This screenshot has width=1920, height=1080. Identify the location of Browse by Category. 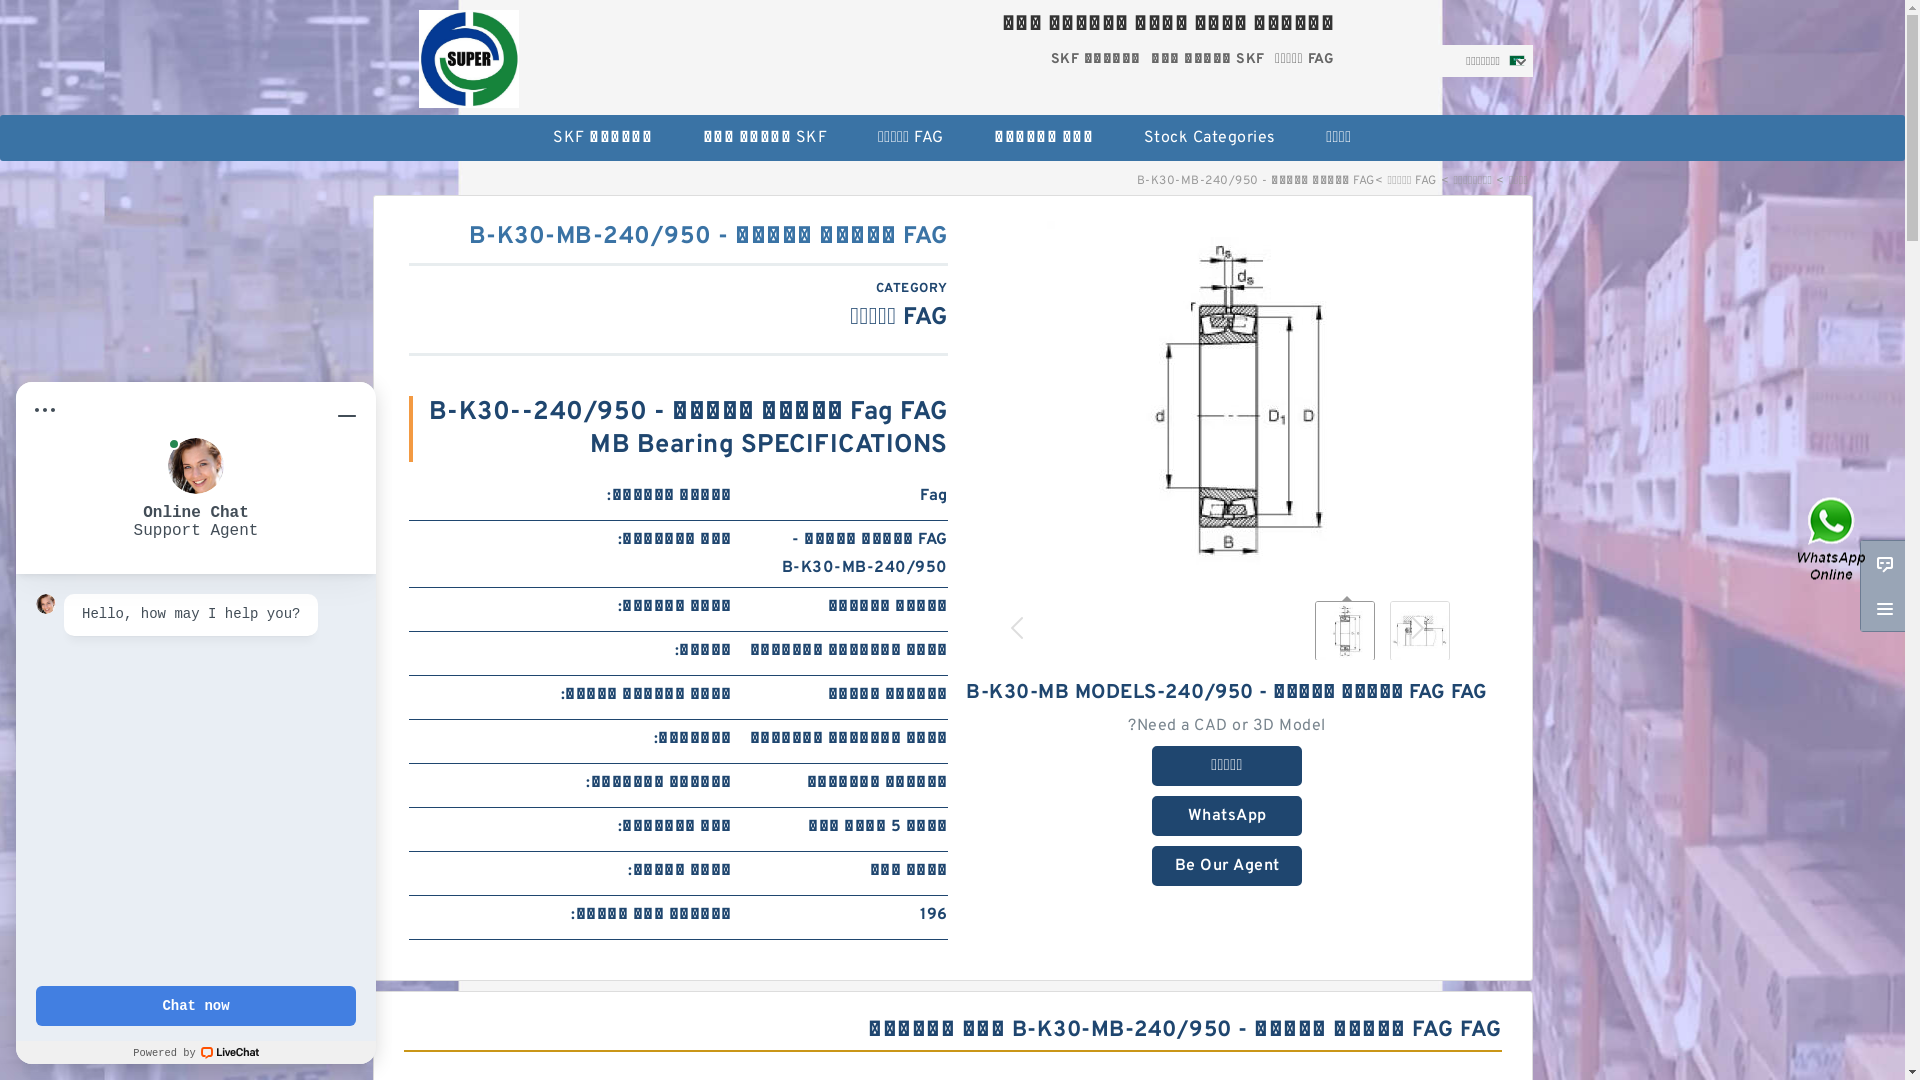
(1885, 609).